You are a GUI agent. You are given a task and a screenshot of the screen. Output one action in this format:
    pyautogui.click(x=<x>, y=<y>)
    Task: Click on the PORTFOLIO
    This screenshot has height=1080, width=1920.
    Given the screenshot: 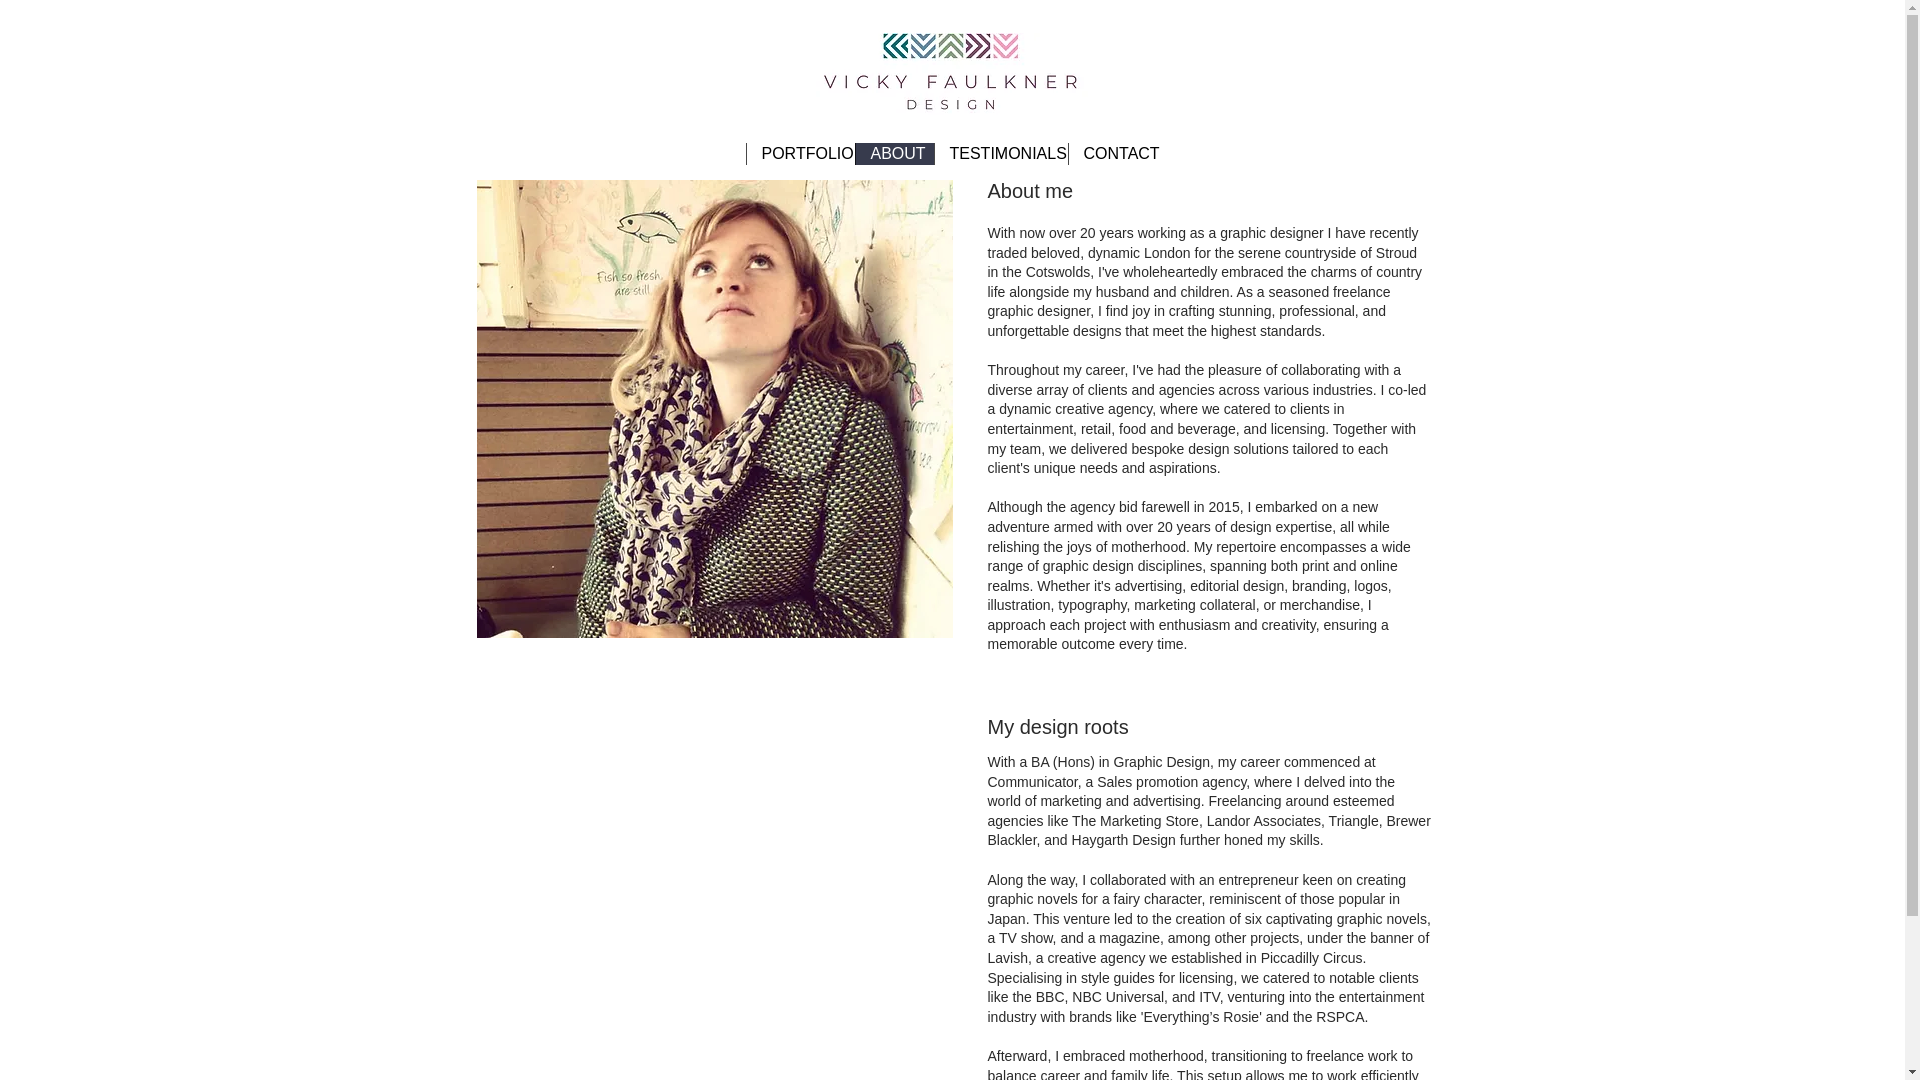 What is the action you would take?
    pyautogui.click(x=800, y=154)
    